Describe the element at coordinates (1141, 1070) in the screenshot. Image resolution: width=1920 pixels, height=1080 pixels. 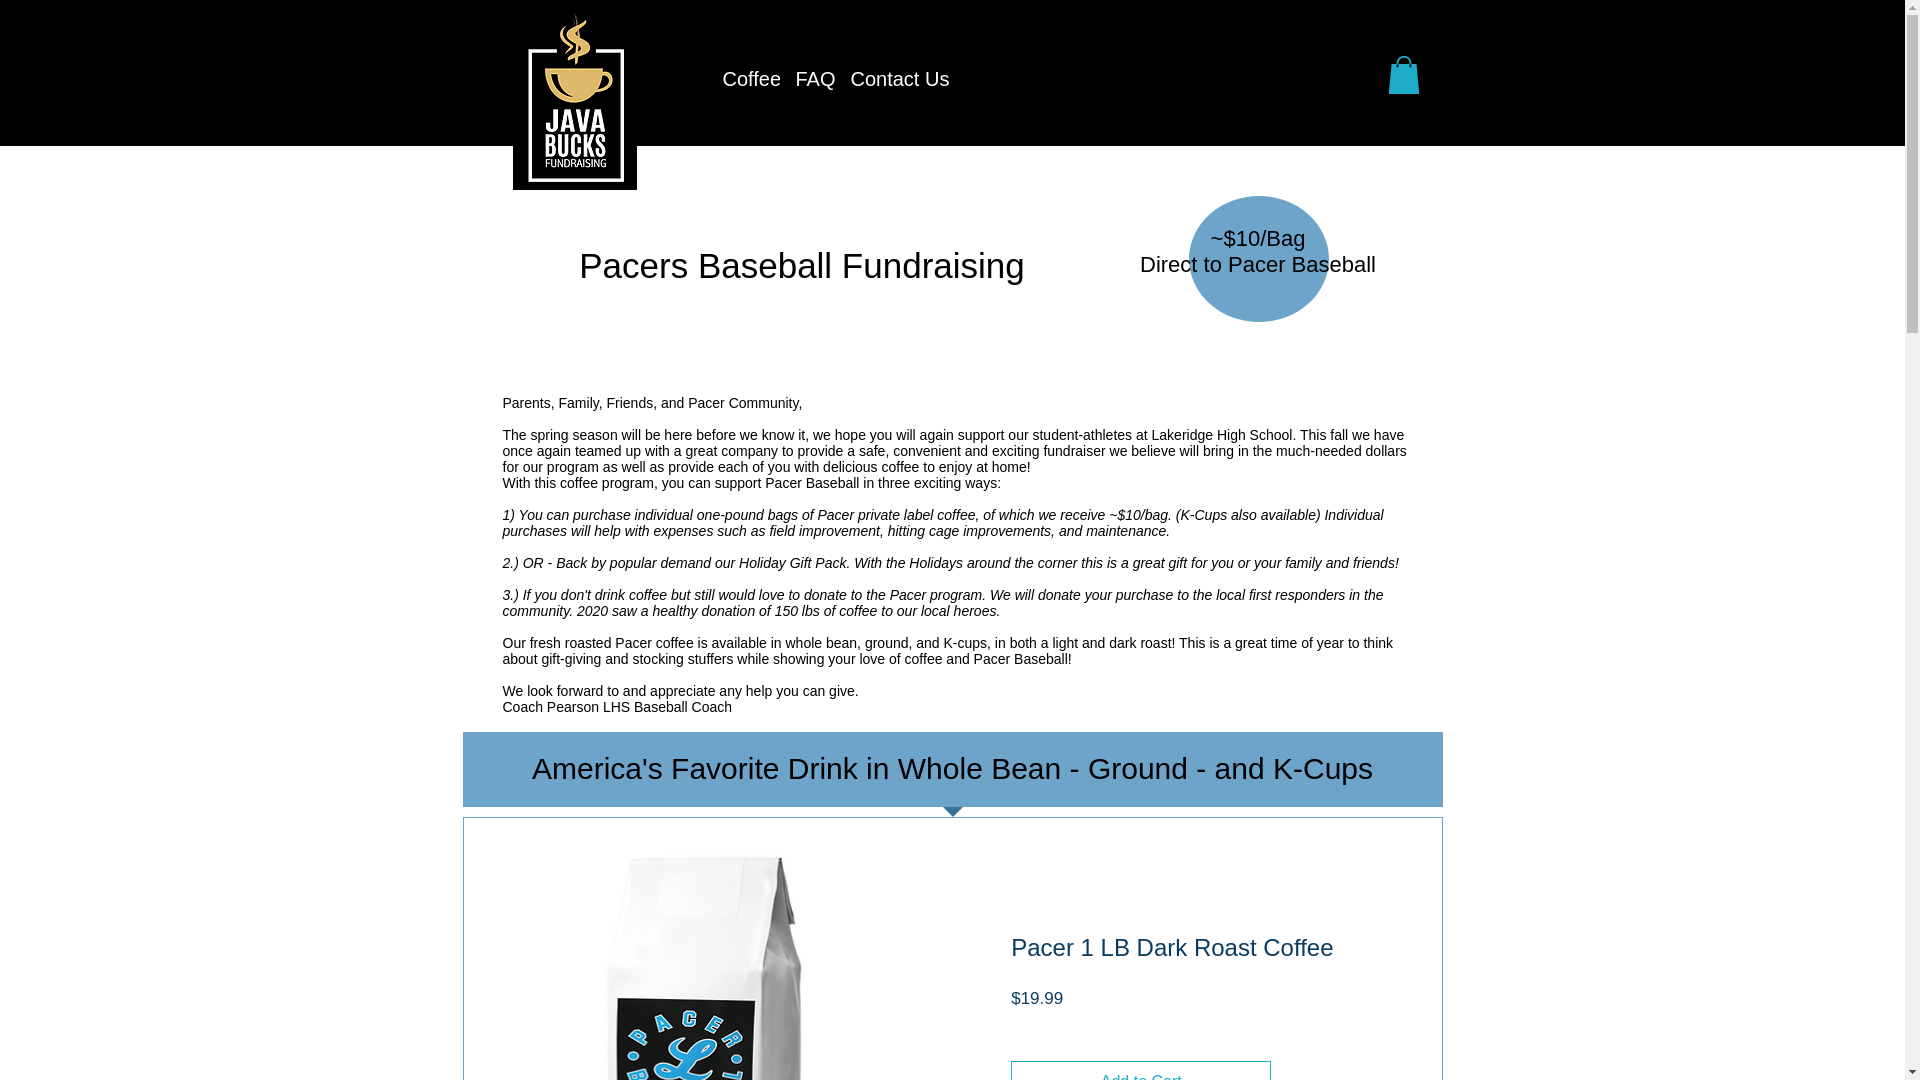
I see `Add to Cart` at that location.